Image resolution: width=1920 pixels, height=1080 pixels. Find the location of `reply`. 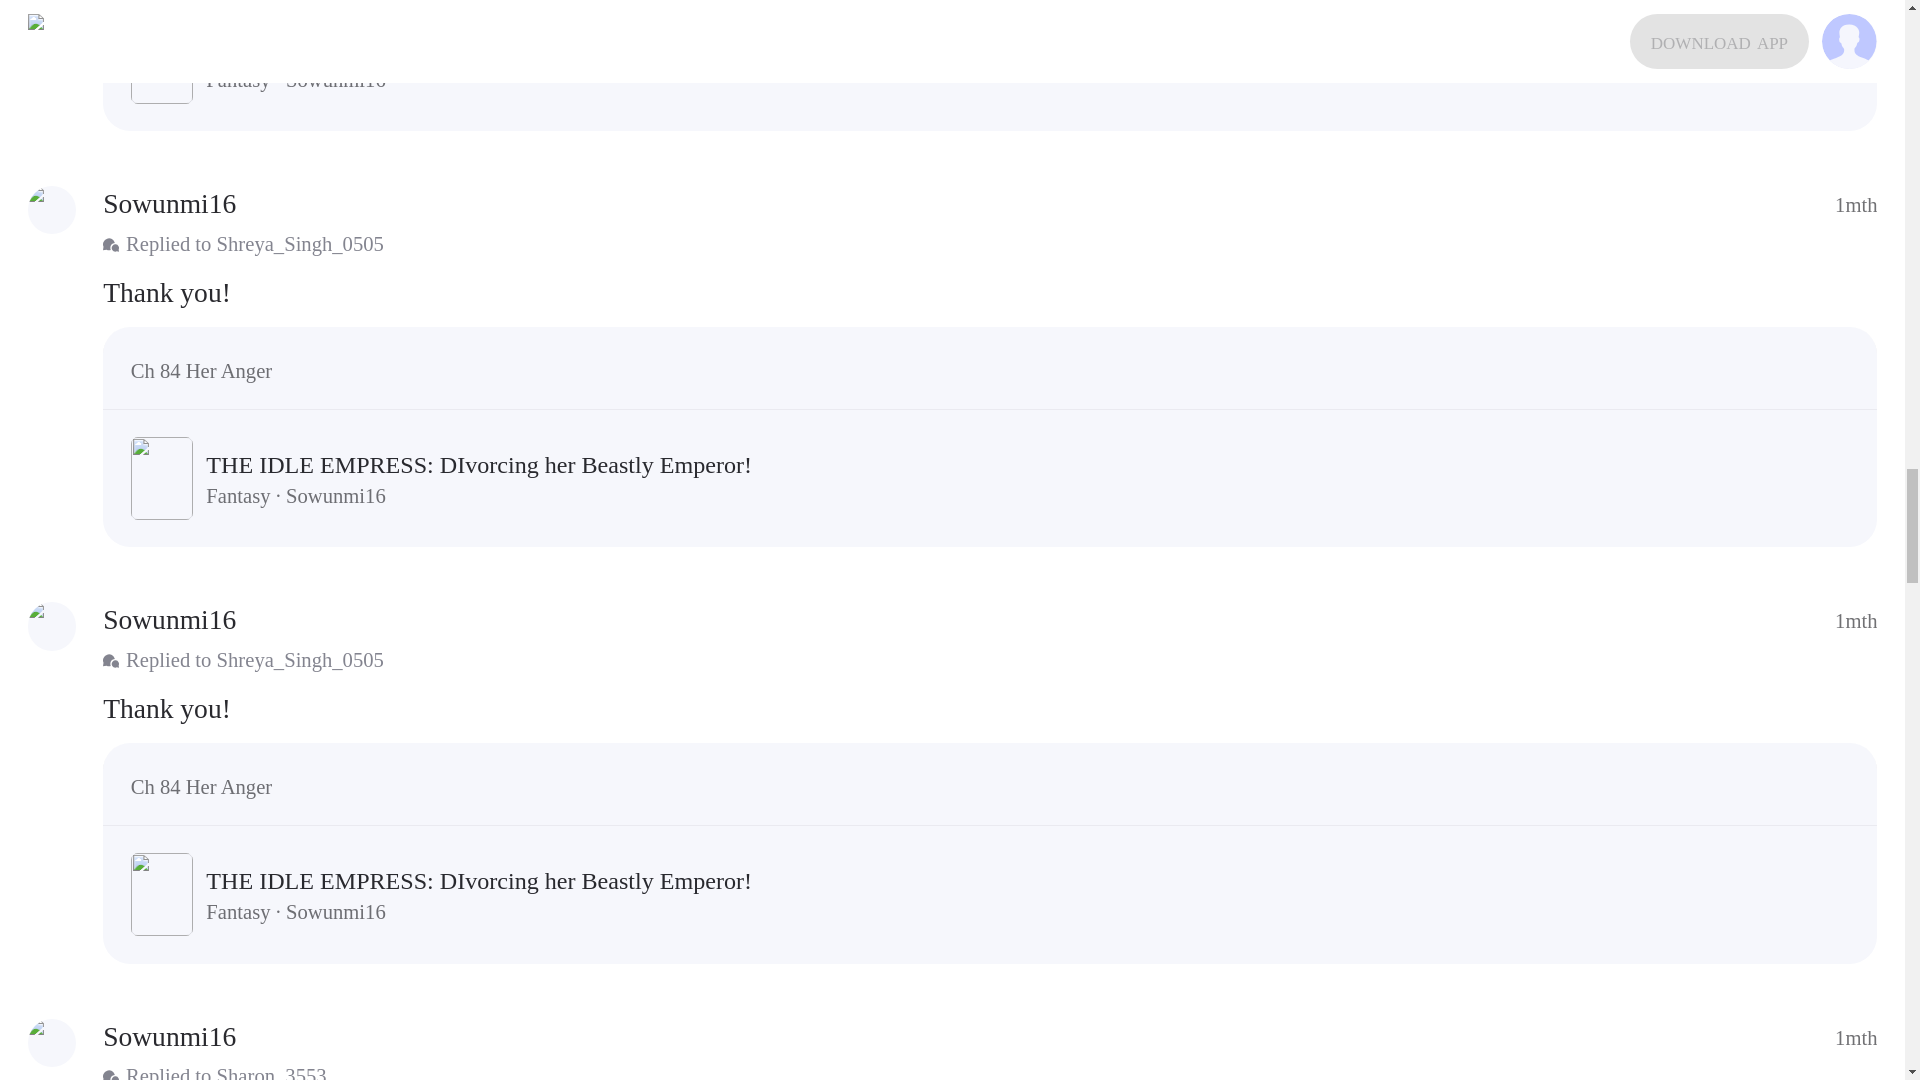

reply is located at coordinates (990, 292).